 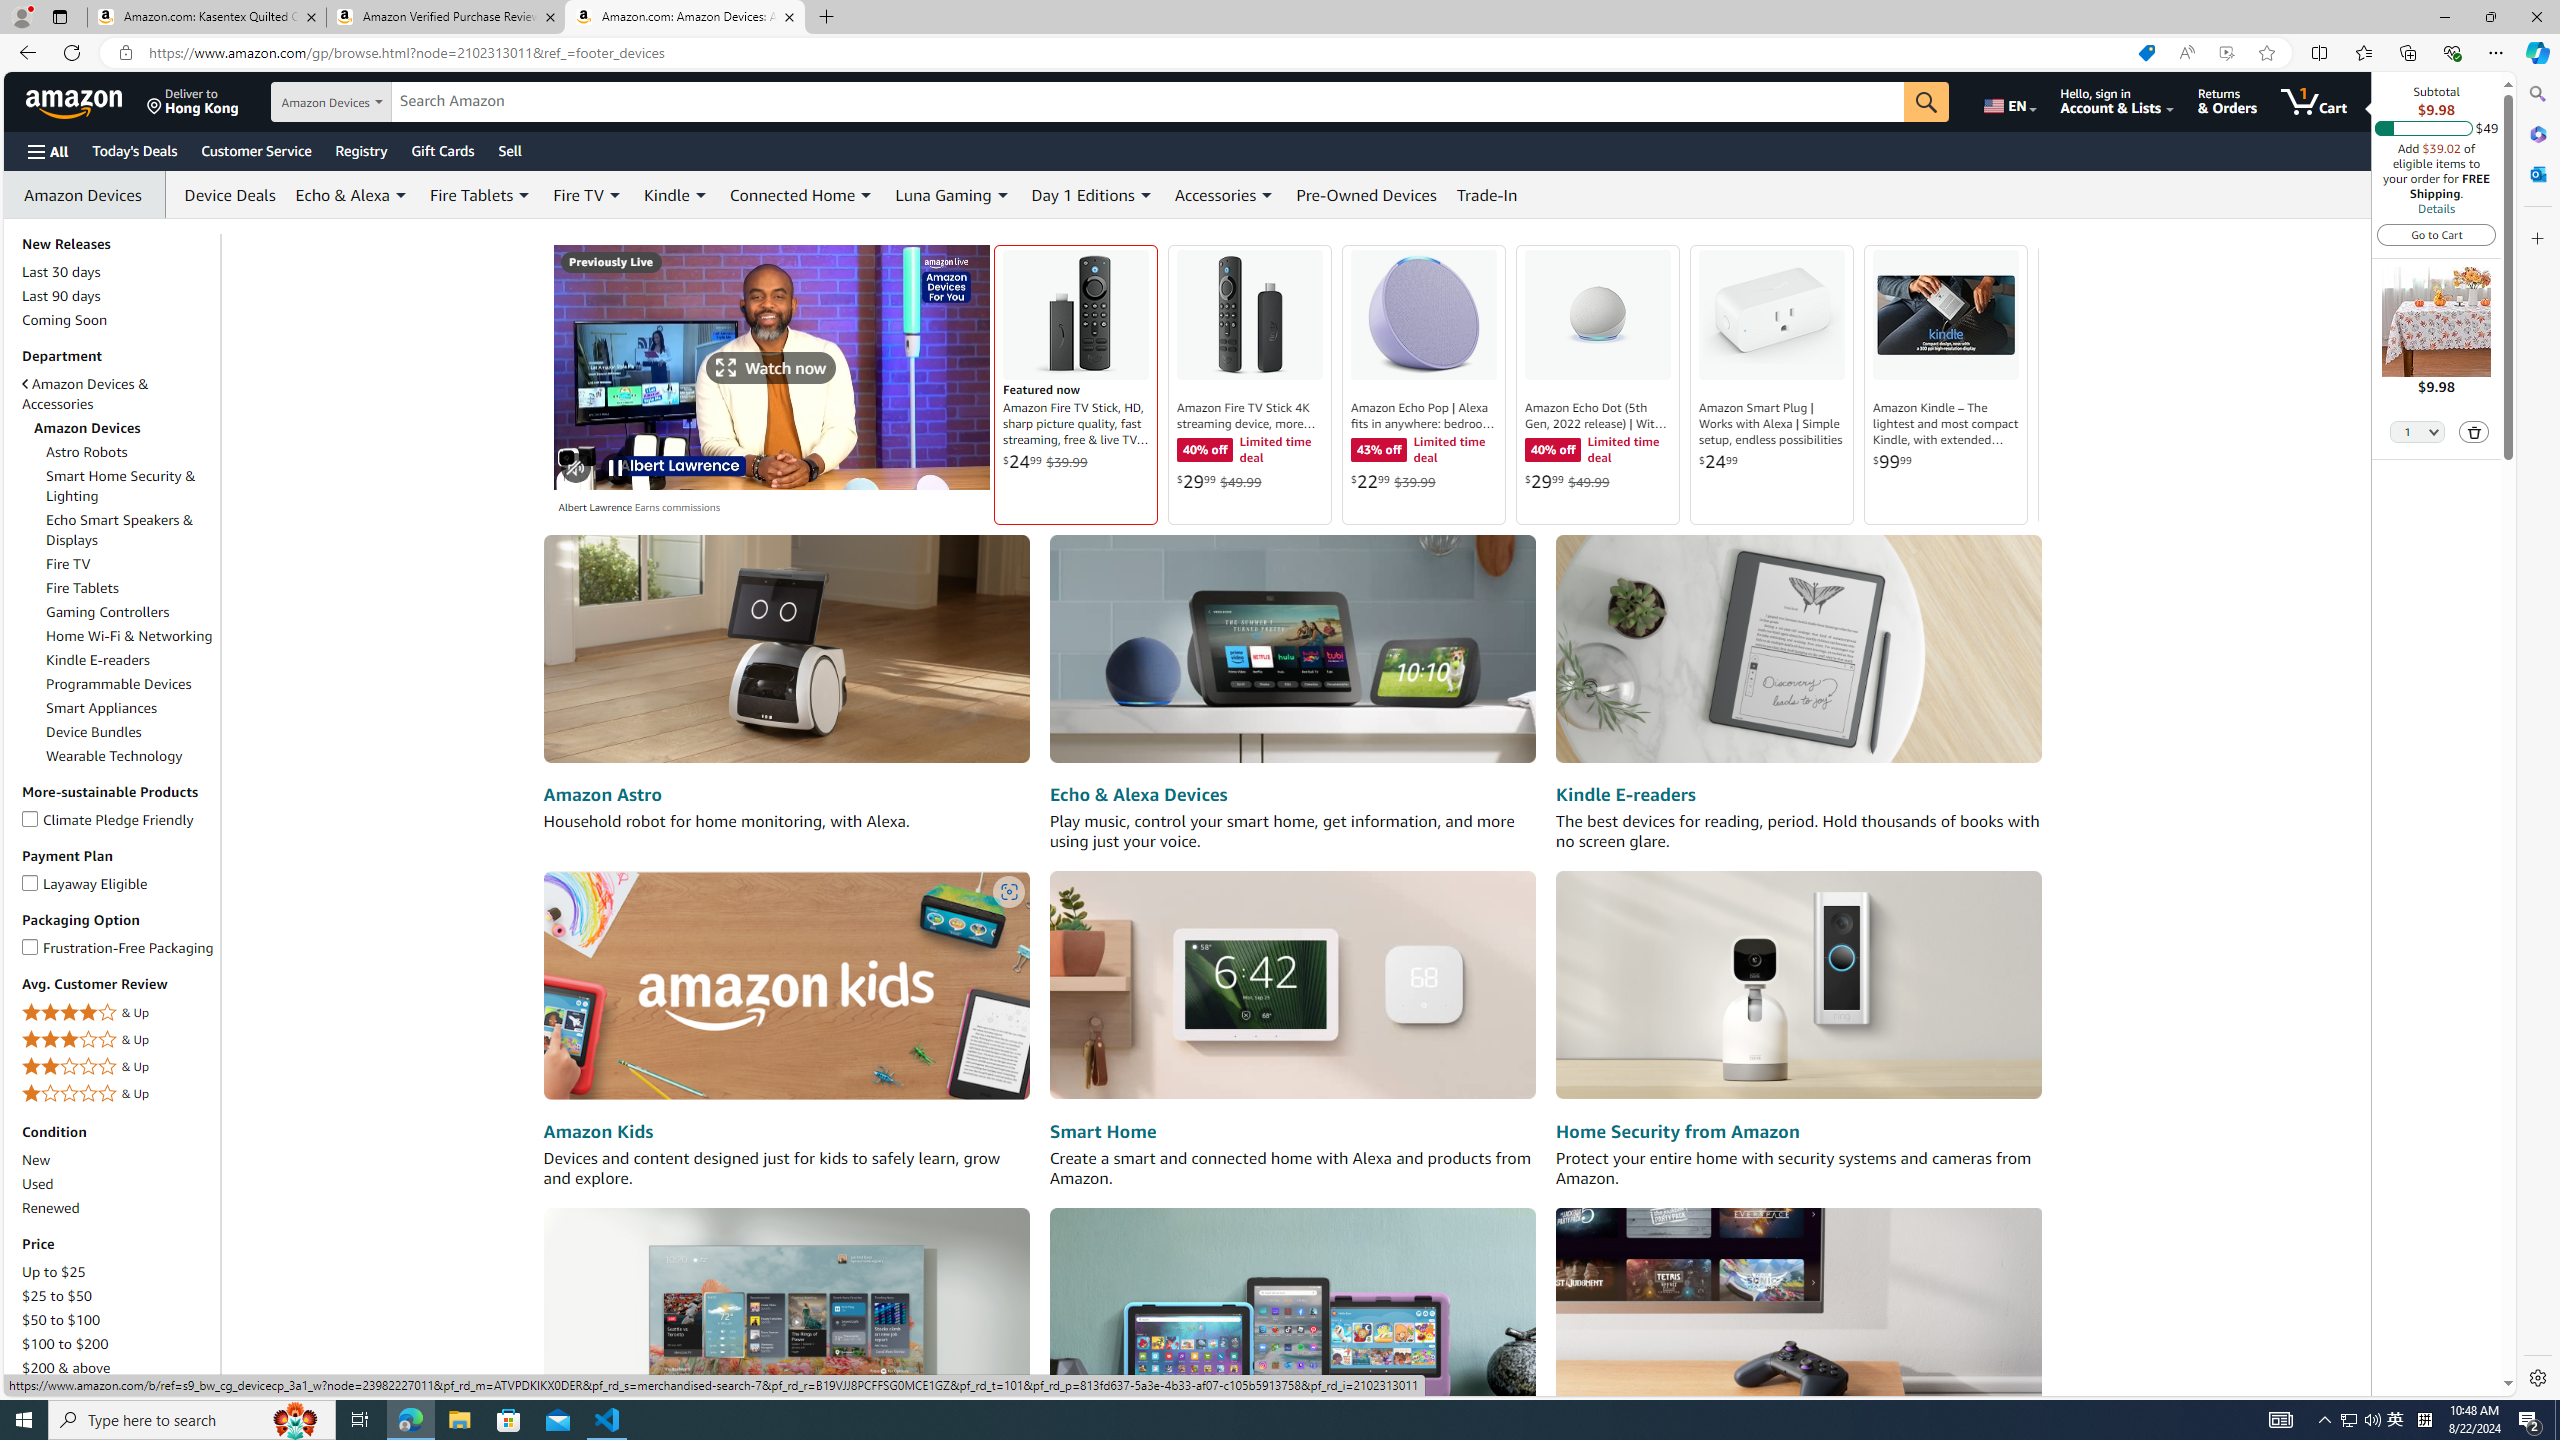 What do you see at coordinates (676, 508) in the screenshot?
I see `Earns commissions` at bounding box center [676, 508].